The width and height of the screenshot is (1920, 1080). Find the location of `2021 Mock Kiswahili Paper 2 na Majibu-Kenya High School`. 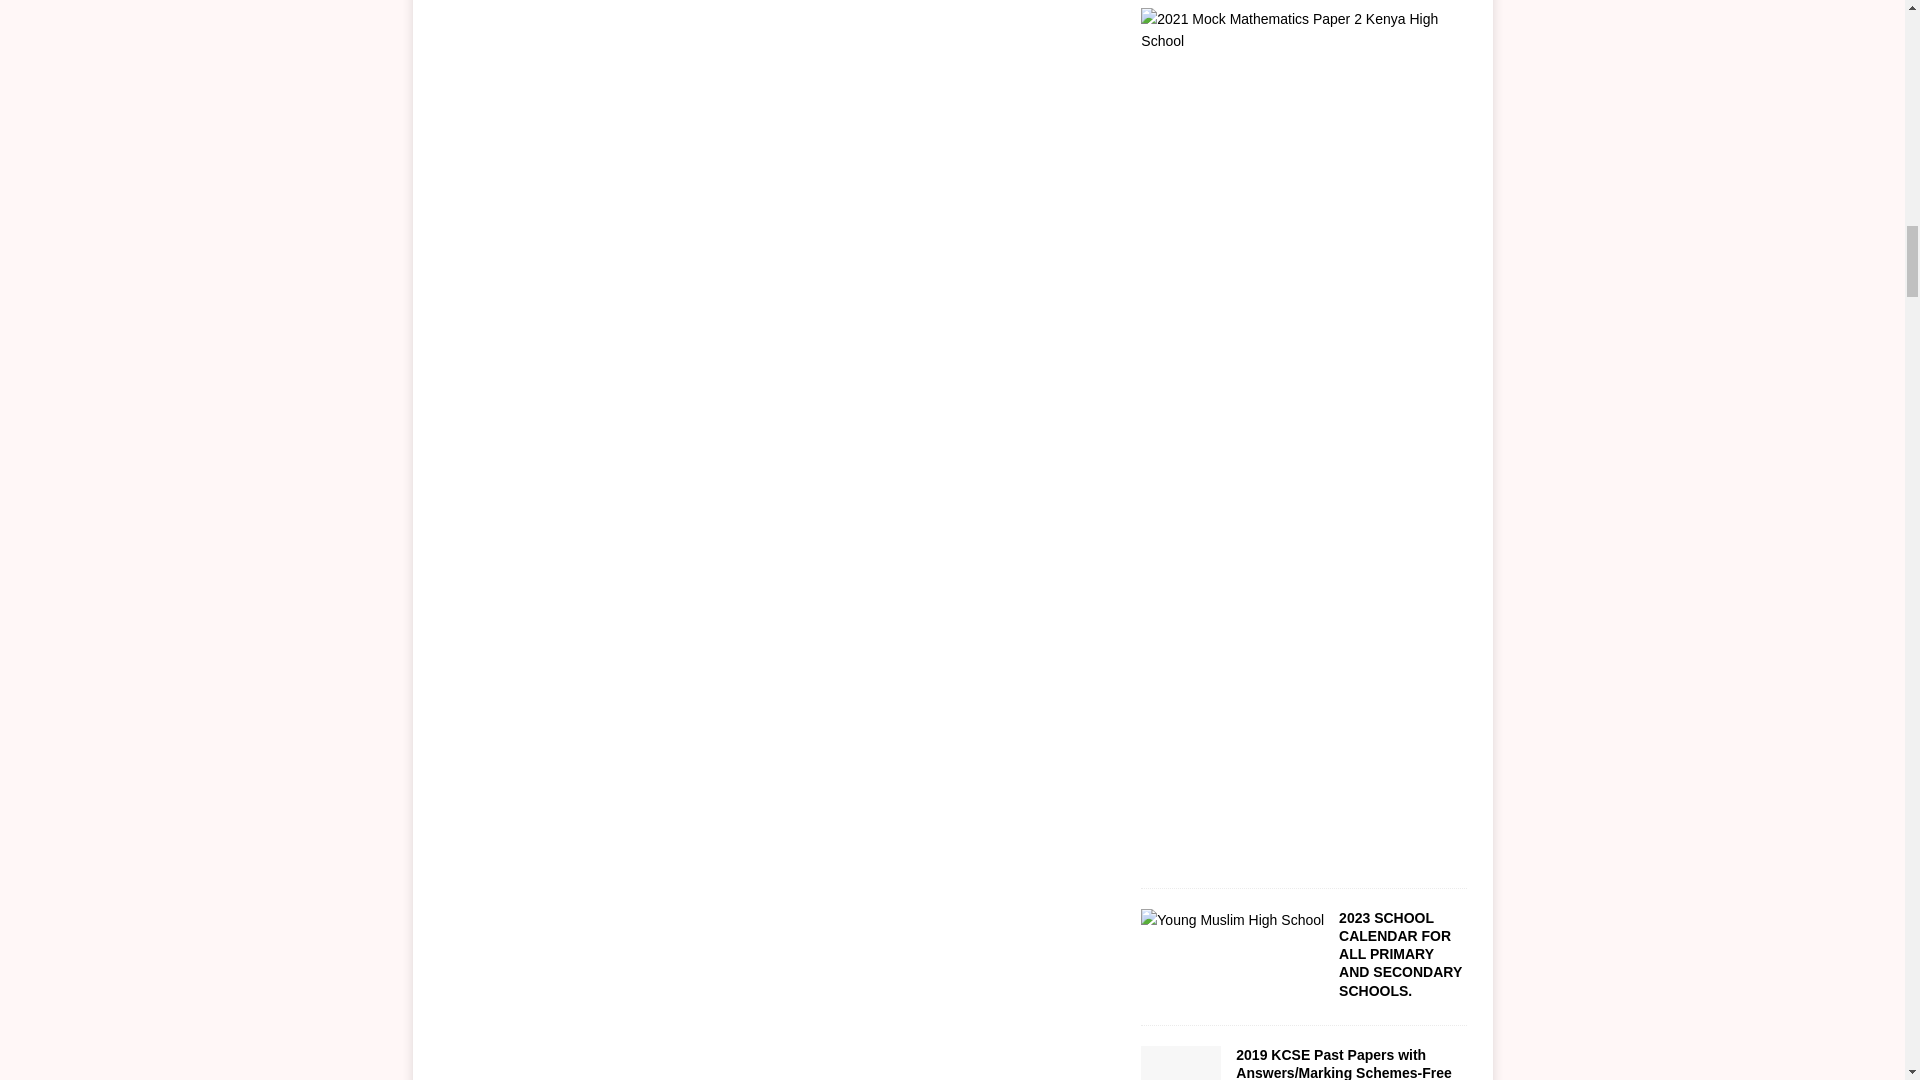

2021 Mock Kiswahili Paper 2 na Majibu-Kenya High School is located at coordinates (1296, 40).